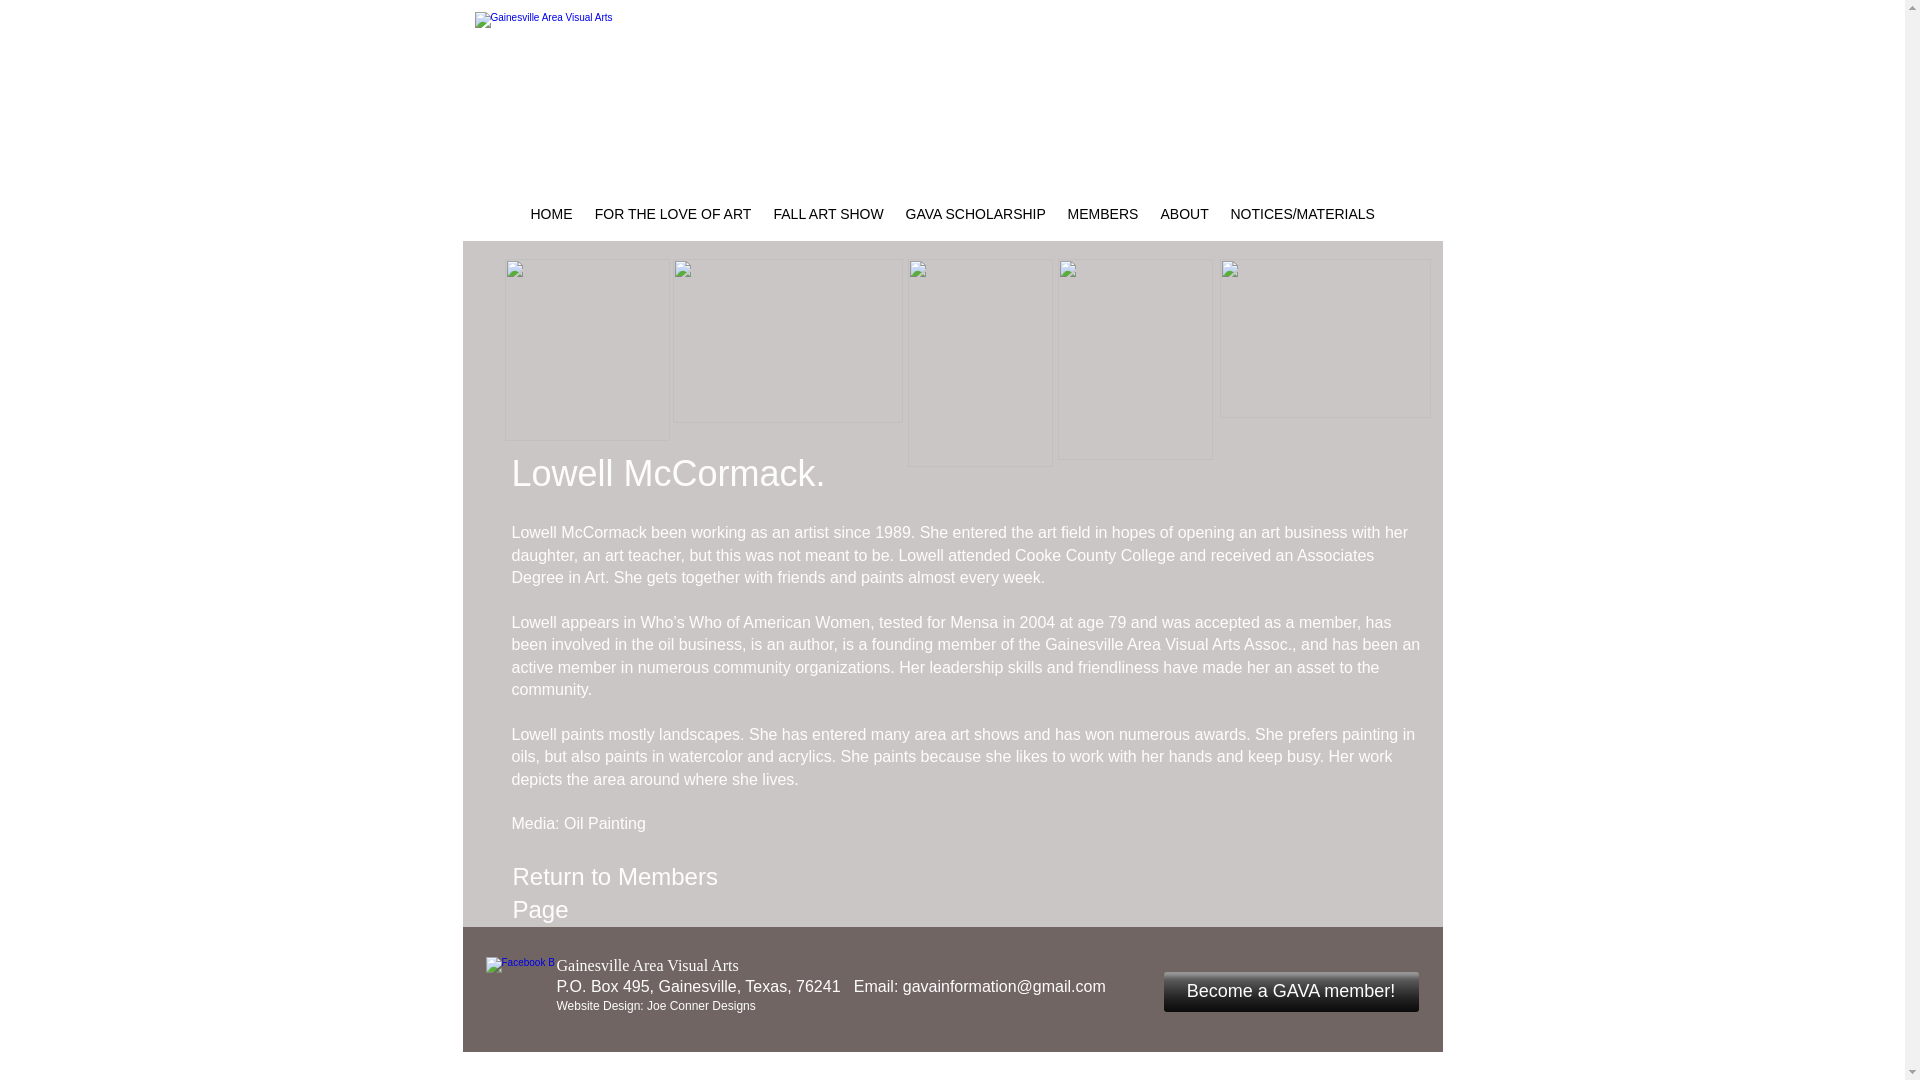 Image resolution: width=1920 pixels, height=1080 pixels. What do you see at coordinates (672, 214) in the screenshot?
I see `FOR THE LOVE OF ART` at bounding box center [672, 214].